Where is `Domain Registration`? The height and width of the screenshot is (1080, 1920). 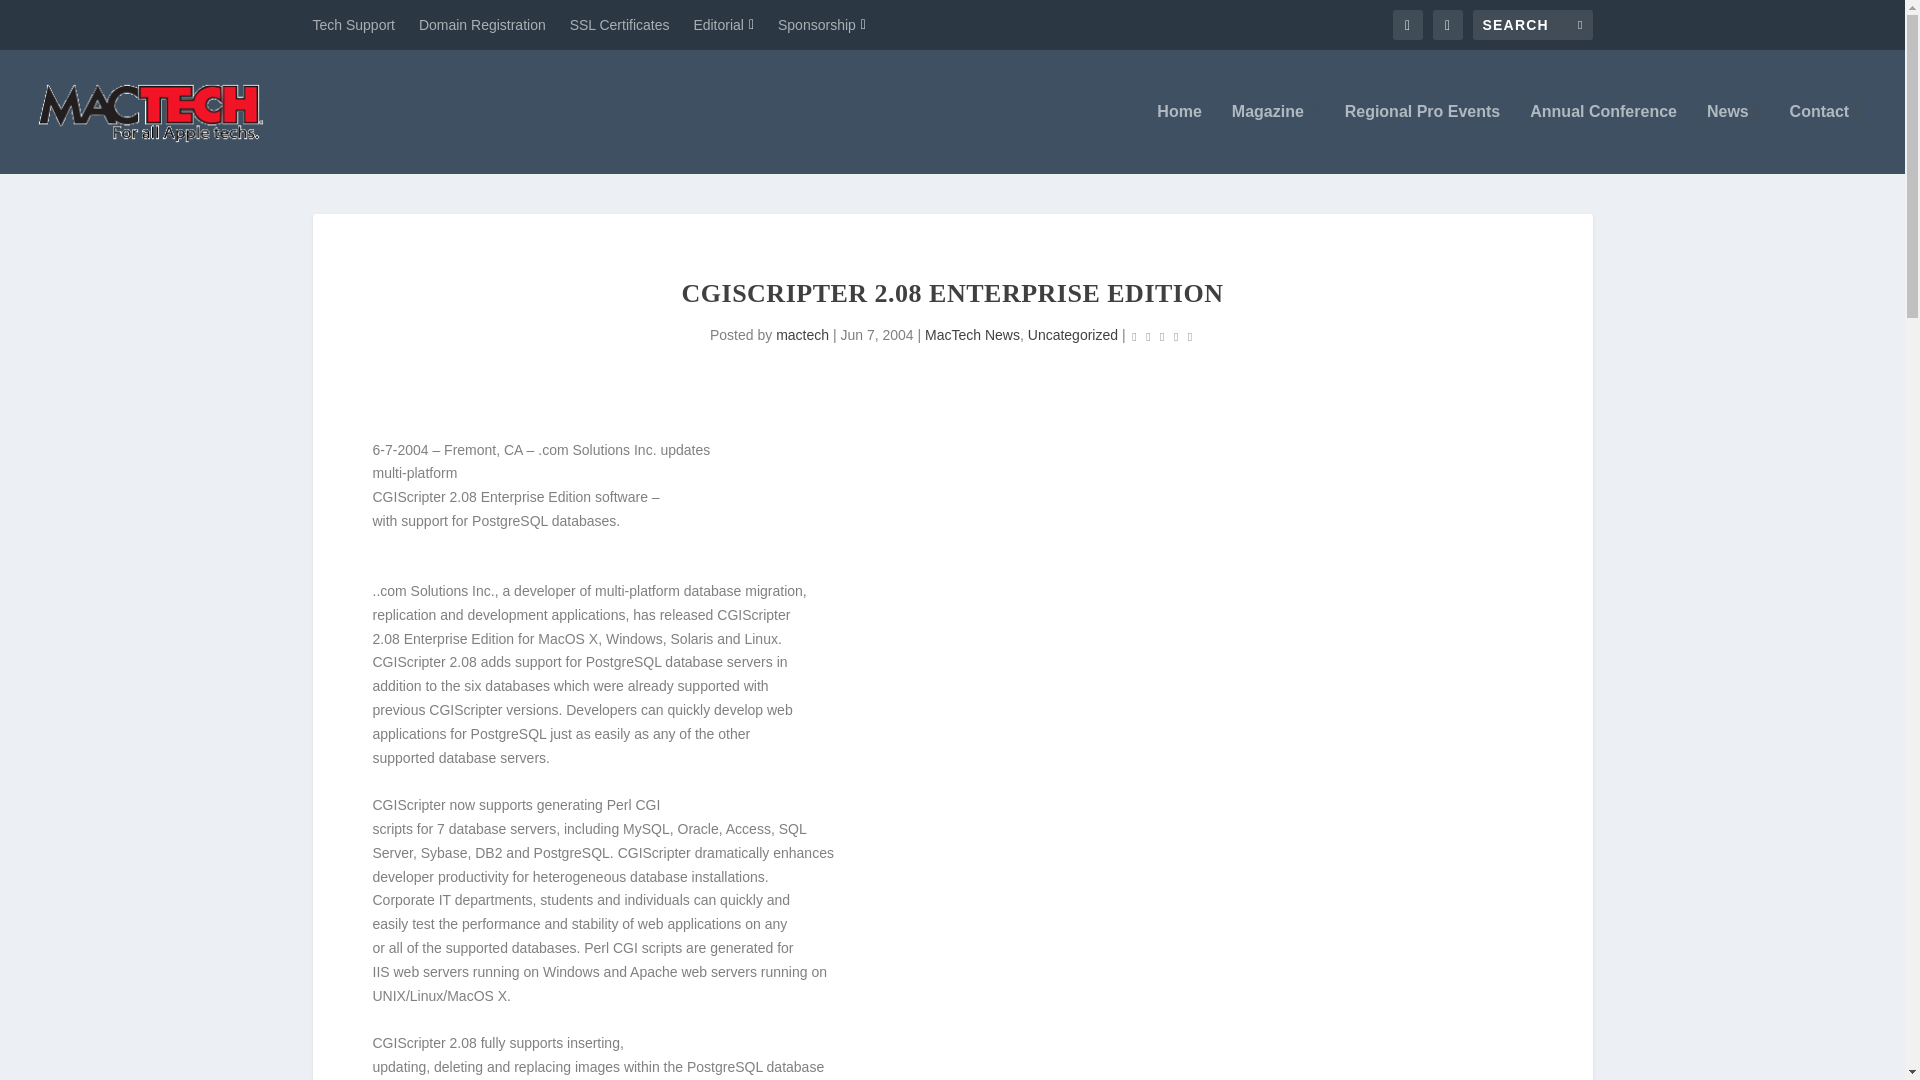 Domain Registration is located at coordinates (482, 24).